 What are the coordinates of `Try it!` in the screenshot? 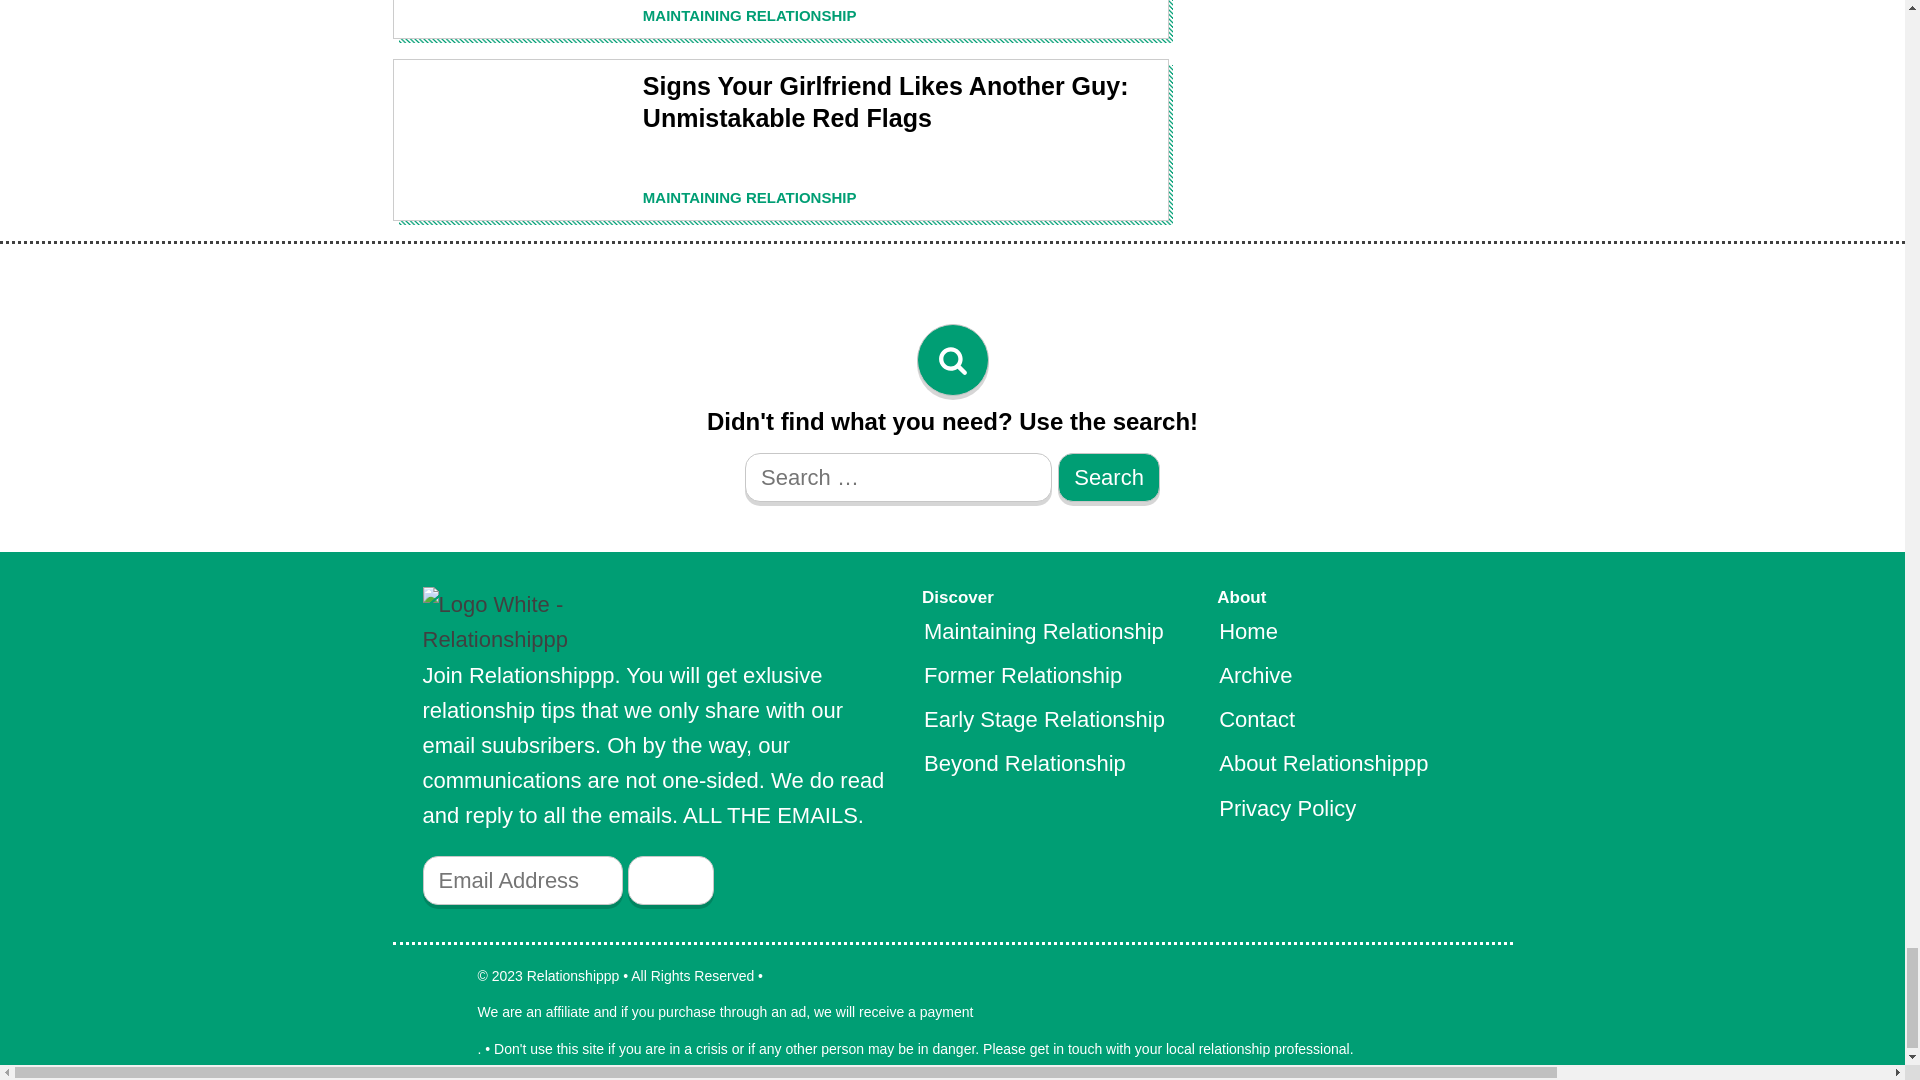 It's located at (670, 879).